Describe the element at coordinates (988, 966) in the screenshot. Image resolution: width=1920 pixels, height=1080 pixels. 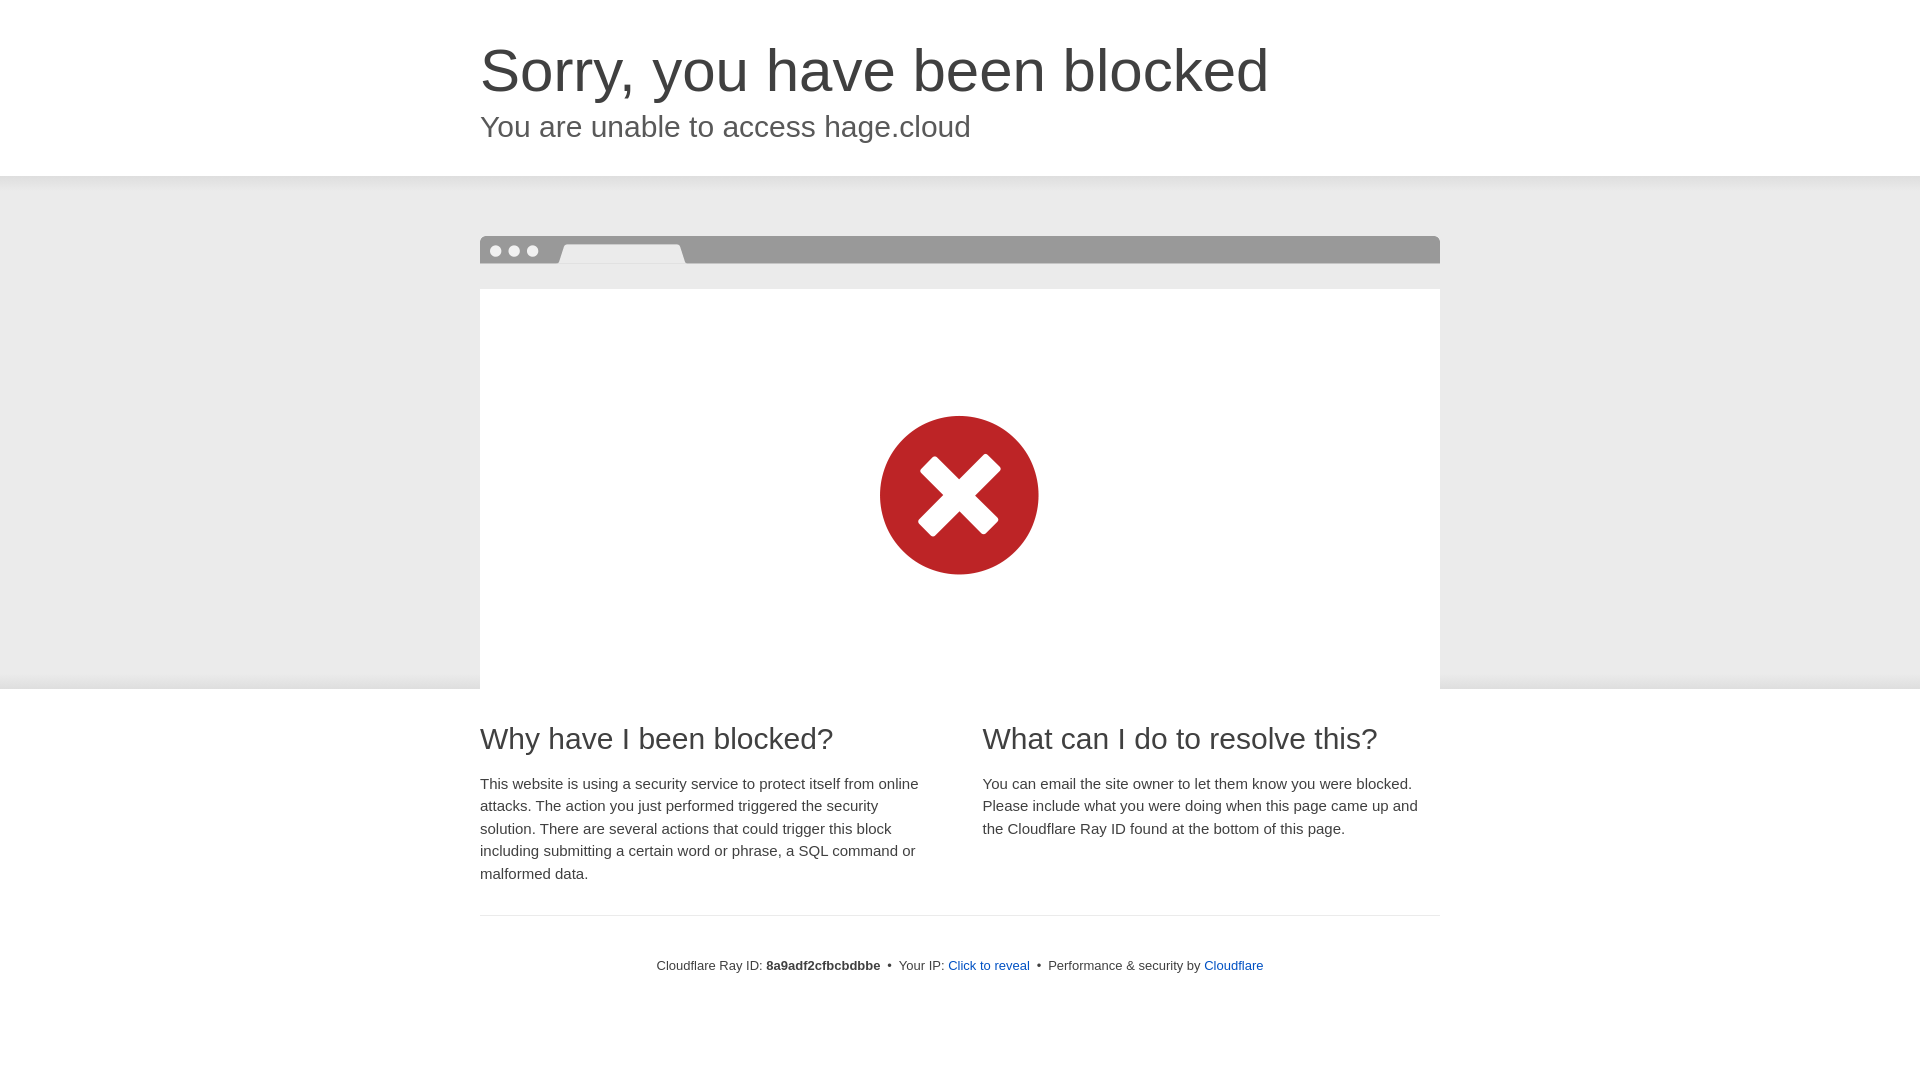
I see `Click to reveal` at that location.